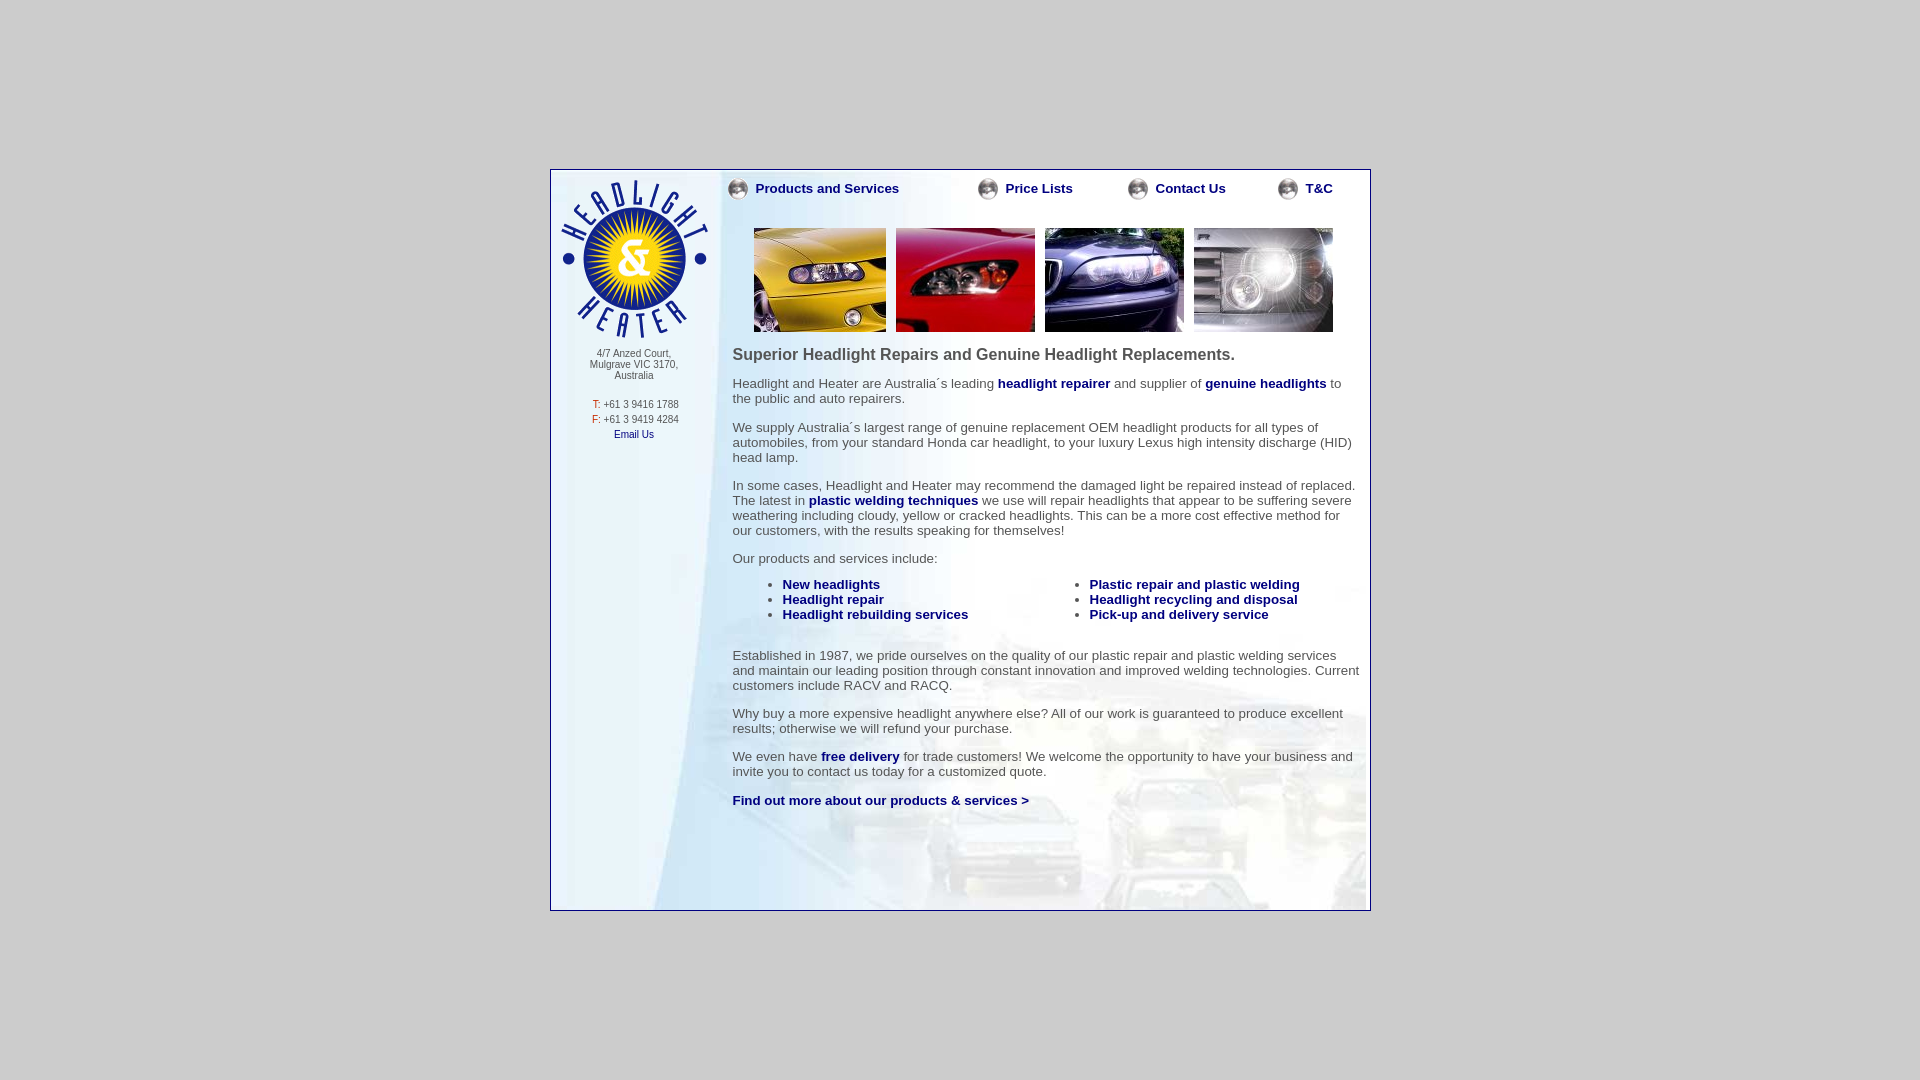 Image resolution: width=1920 pixels, height=1080 pixels. What do you see at coordinates (831, 584) in the screenshot?
I see `New headlights` at bounding box center [831, 584].